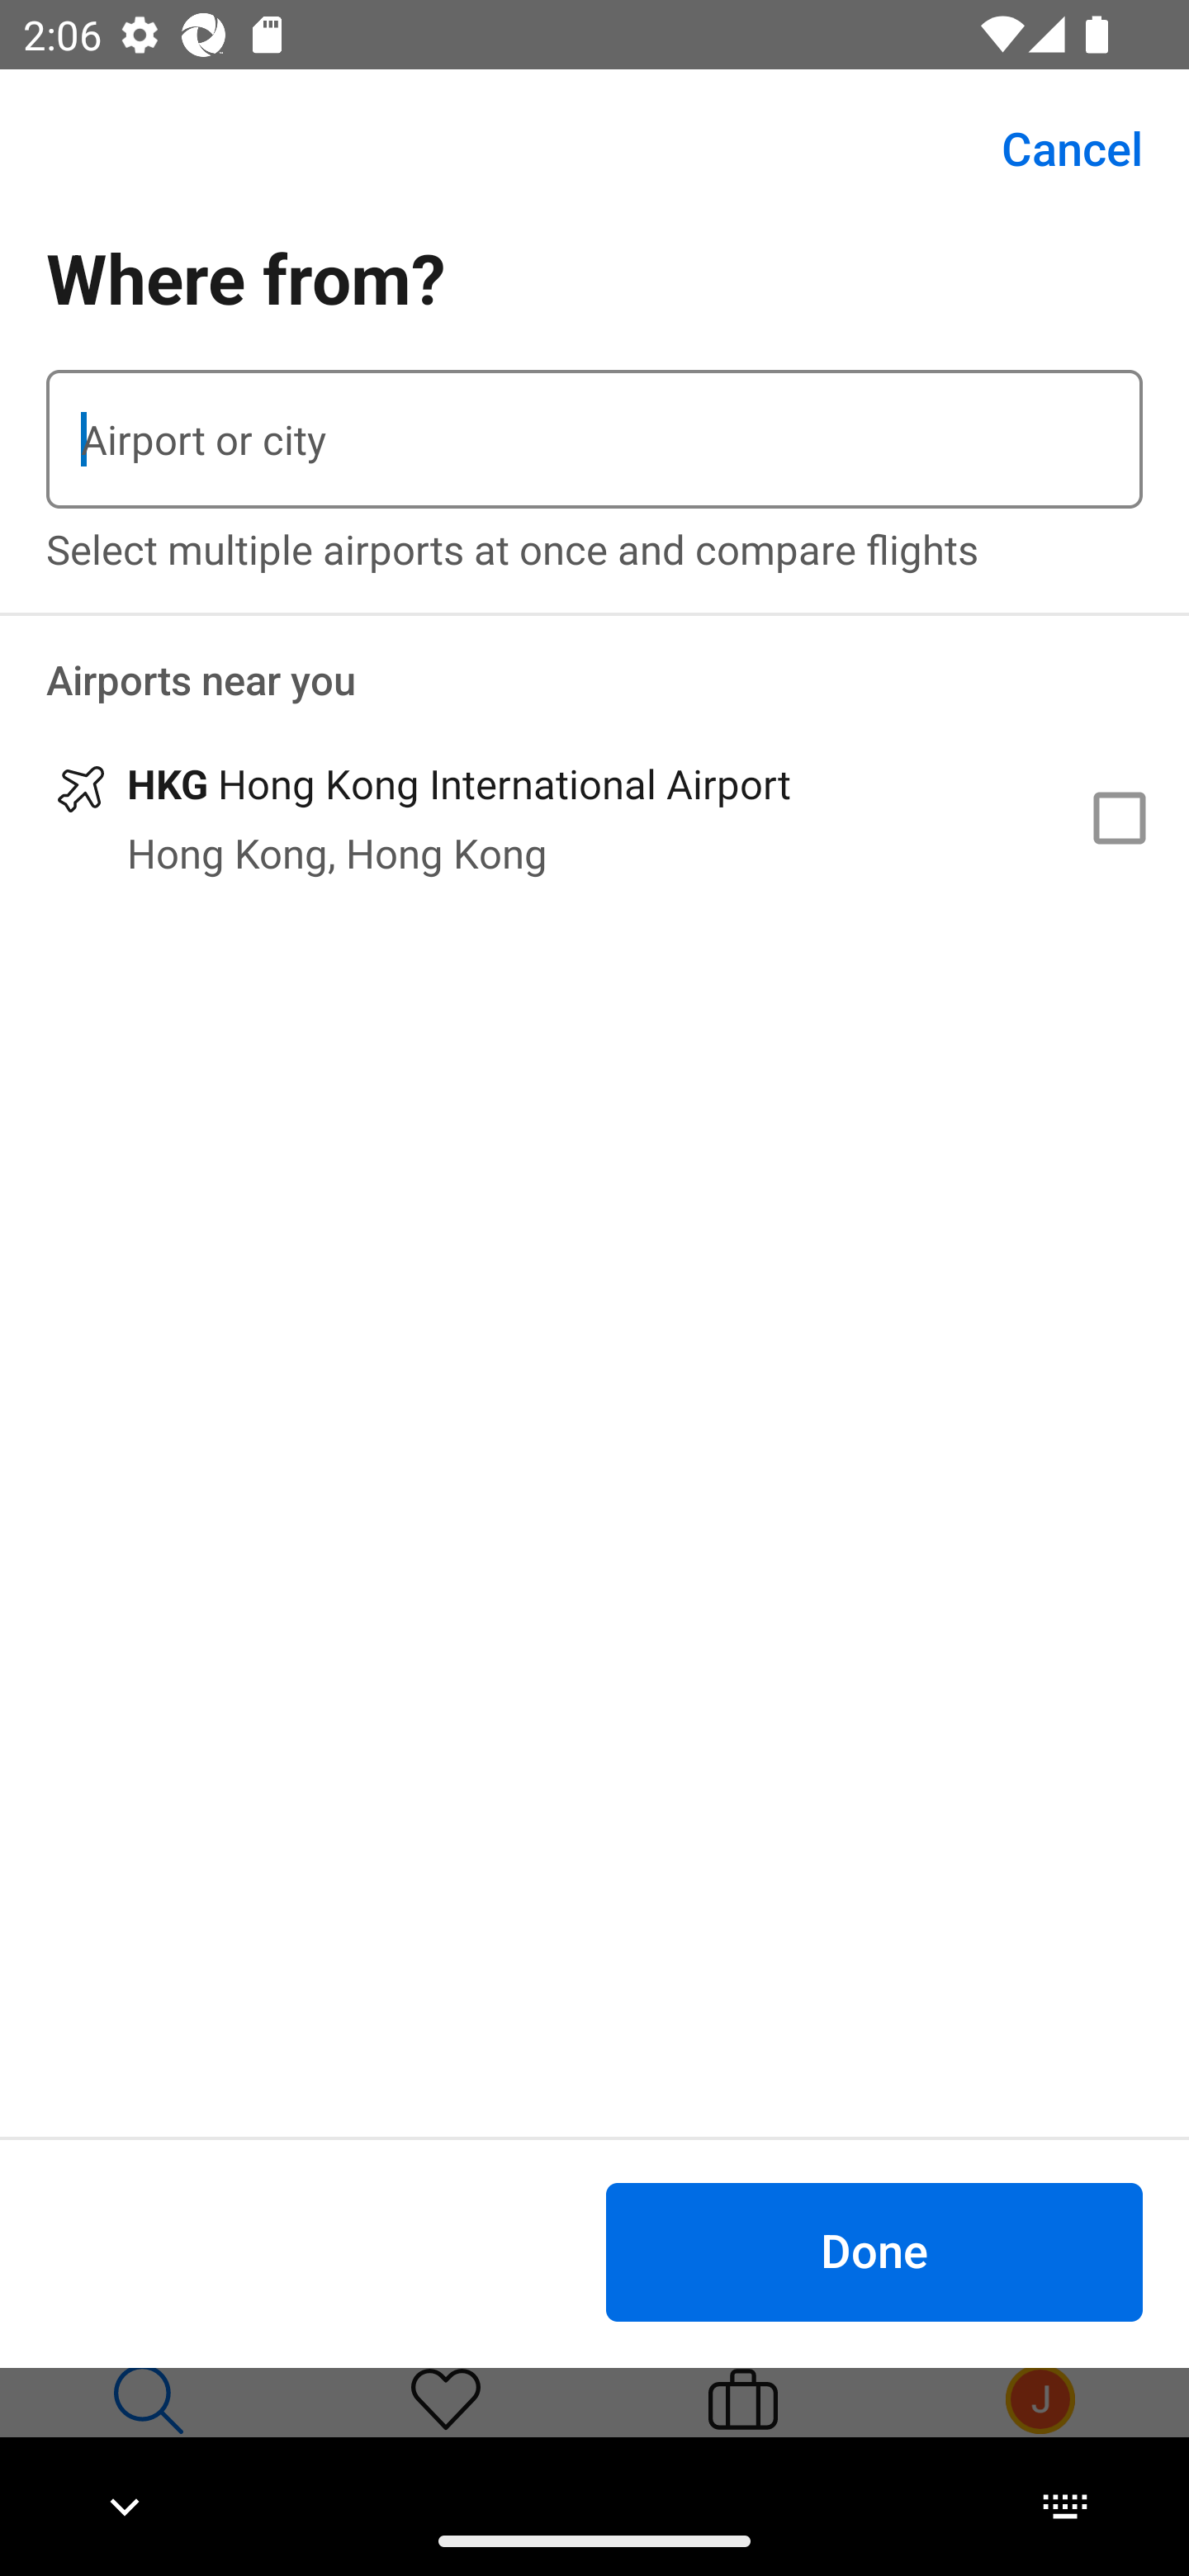  Describe the element at coordinates (1054, 149) in the screenshot. I see `Cancel` at that location.